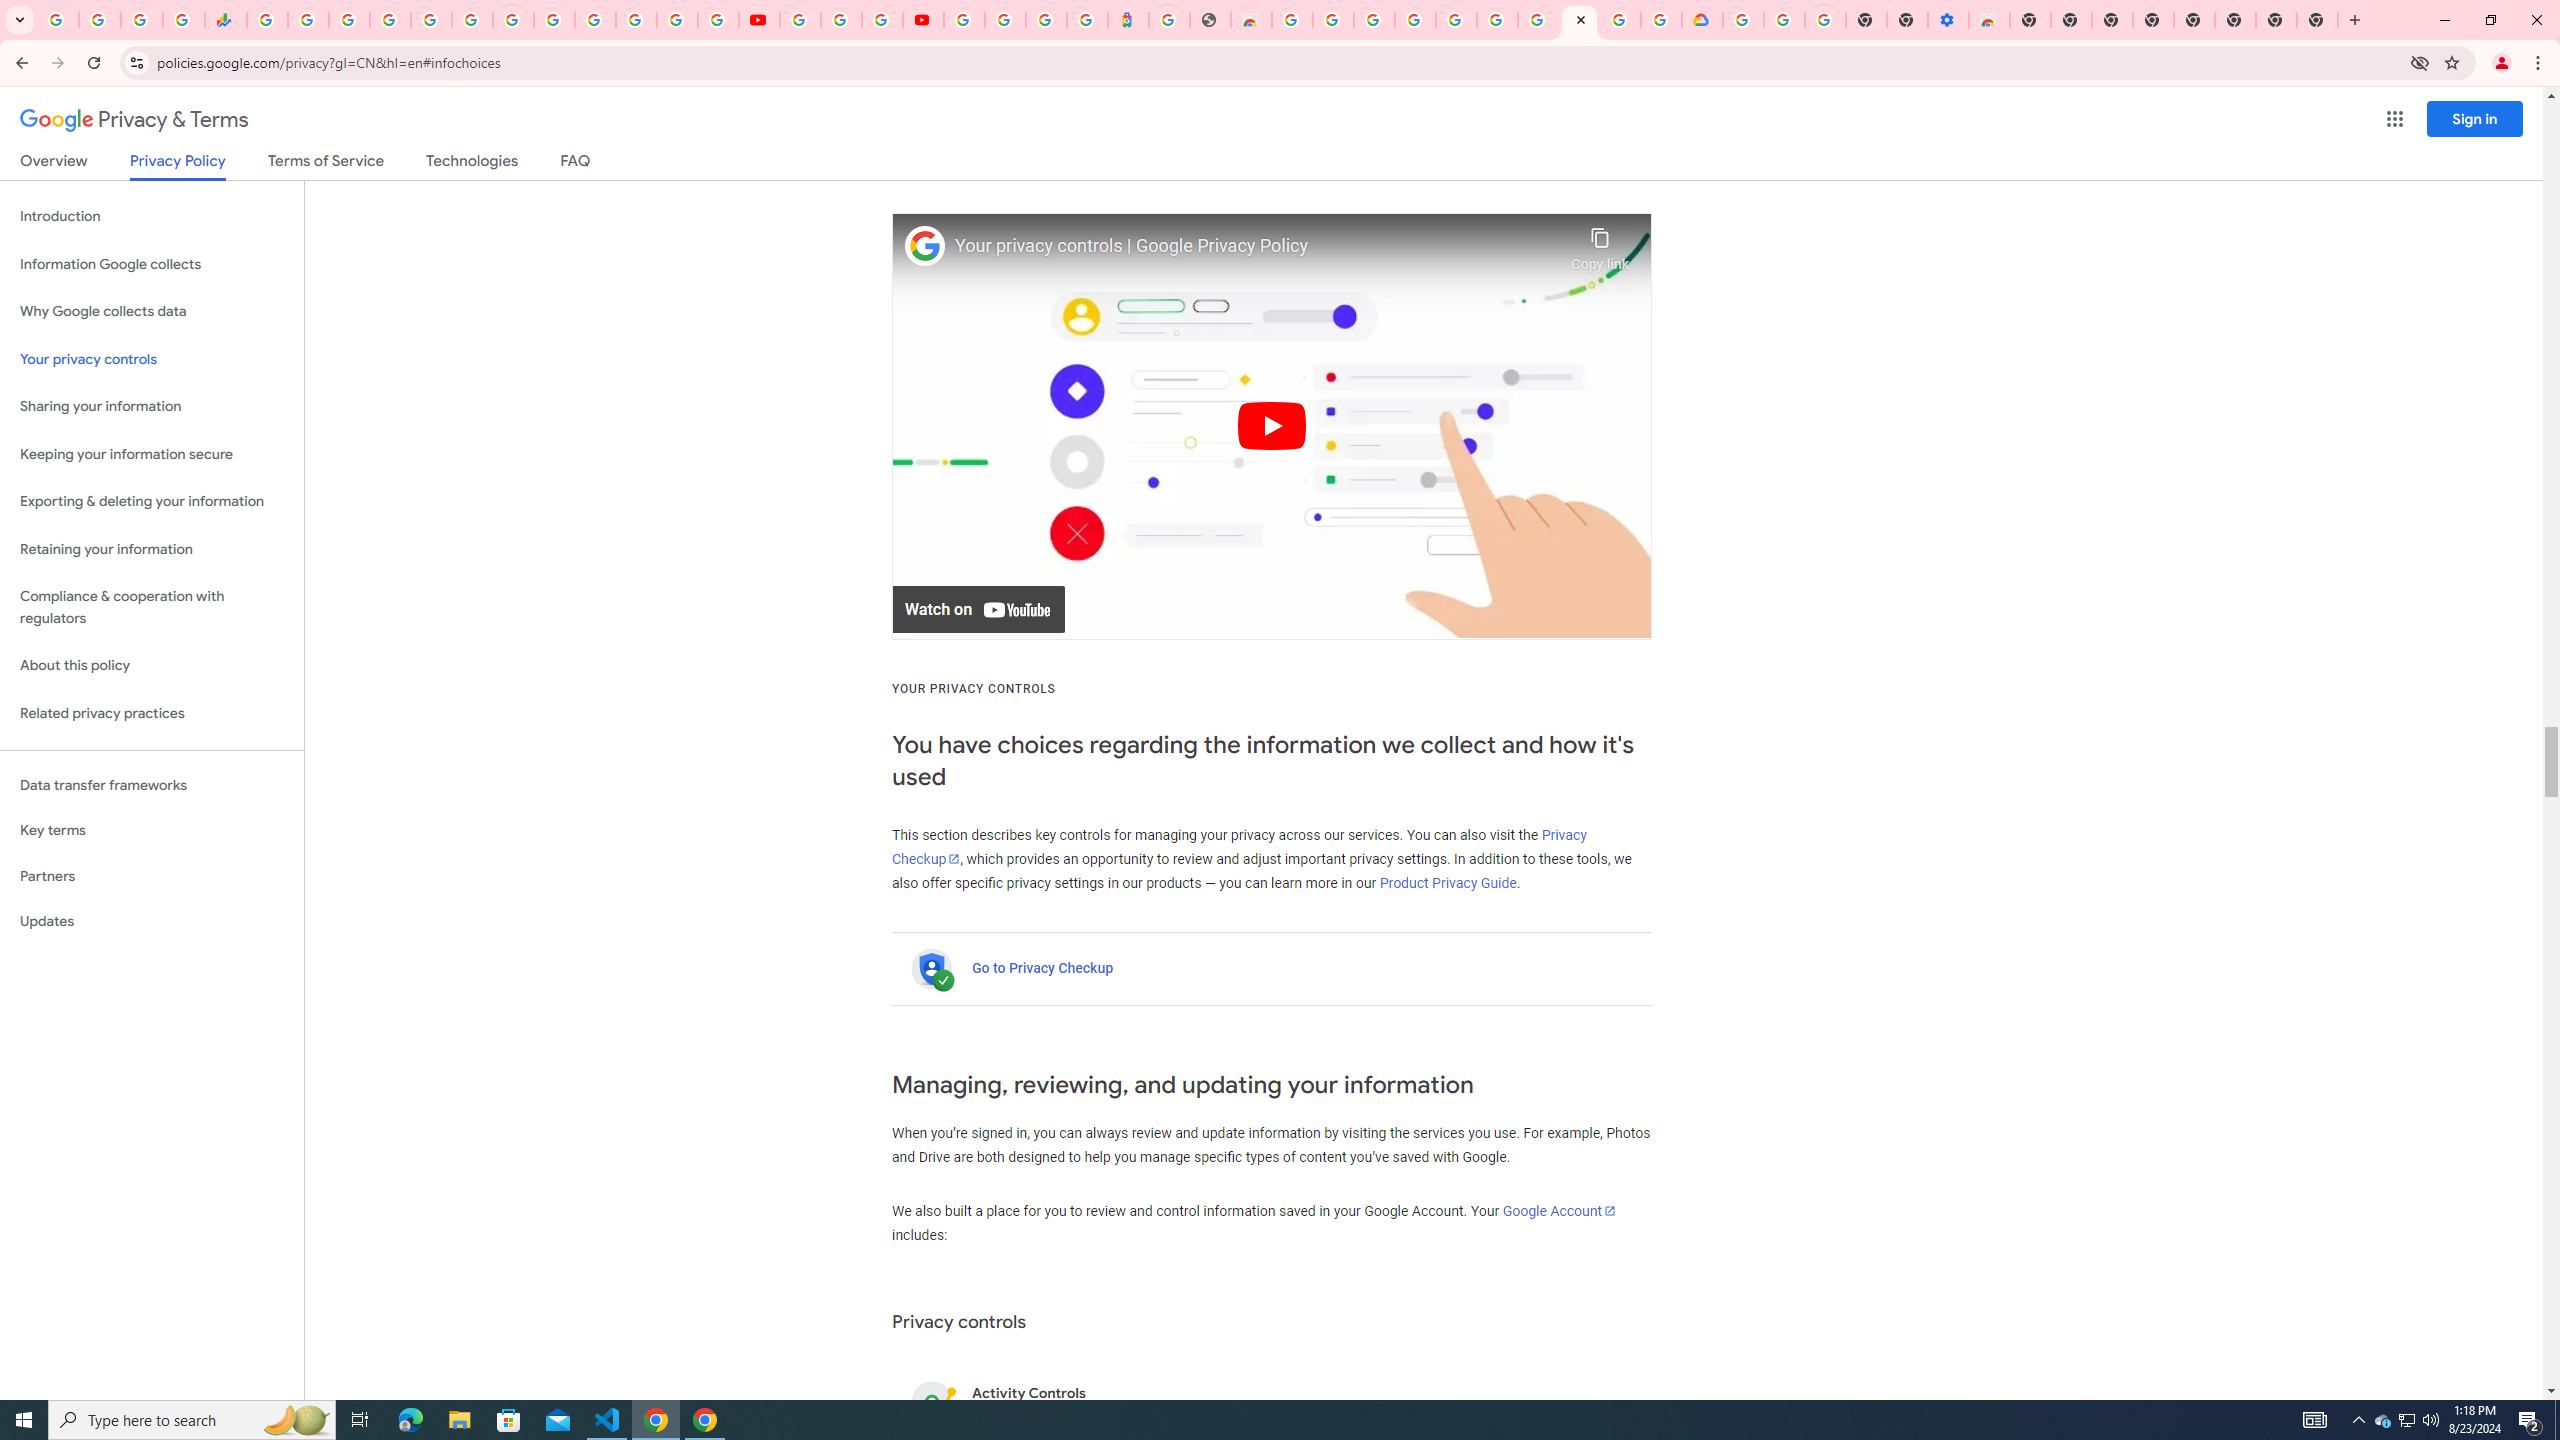 Image resolution: width=2560 pixels, height=1440 pixels. What do you see at coordinates (676, 20) in the screenshot?
I see `Sign in - Google Accounts` at bounding box center [676, 20].